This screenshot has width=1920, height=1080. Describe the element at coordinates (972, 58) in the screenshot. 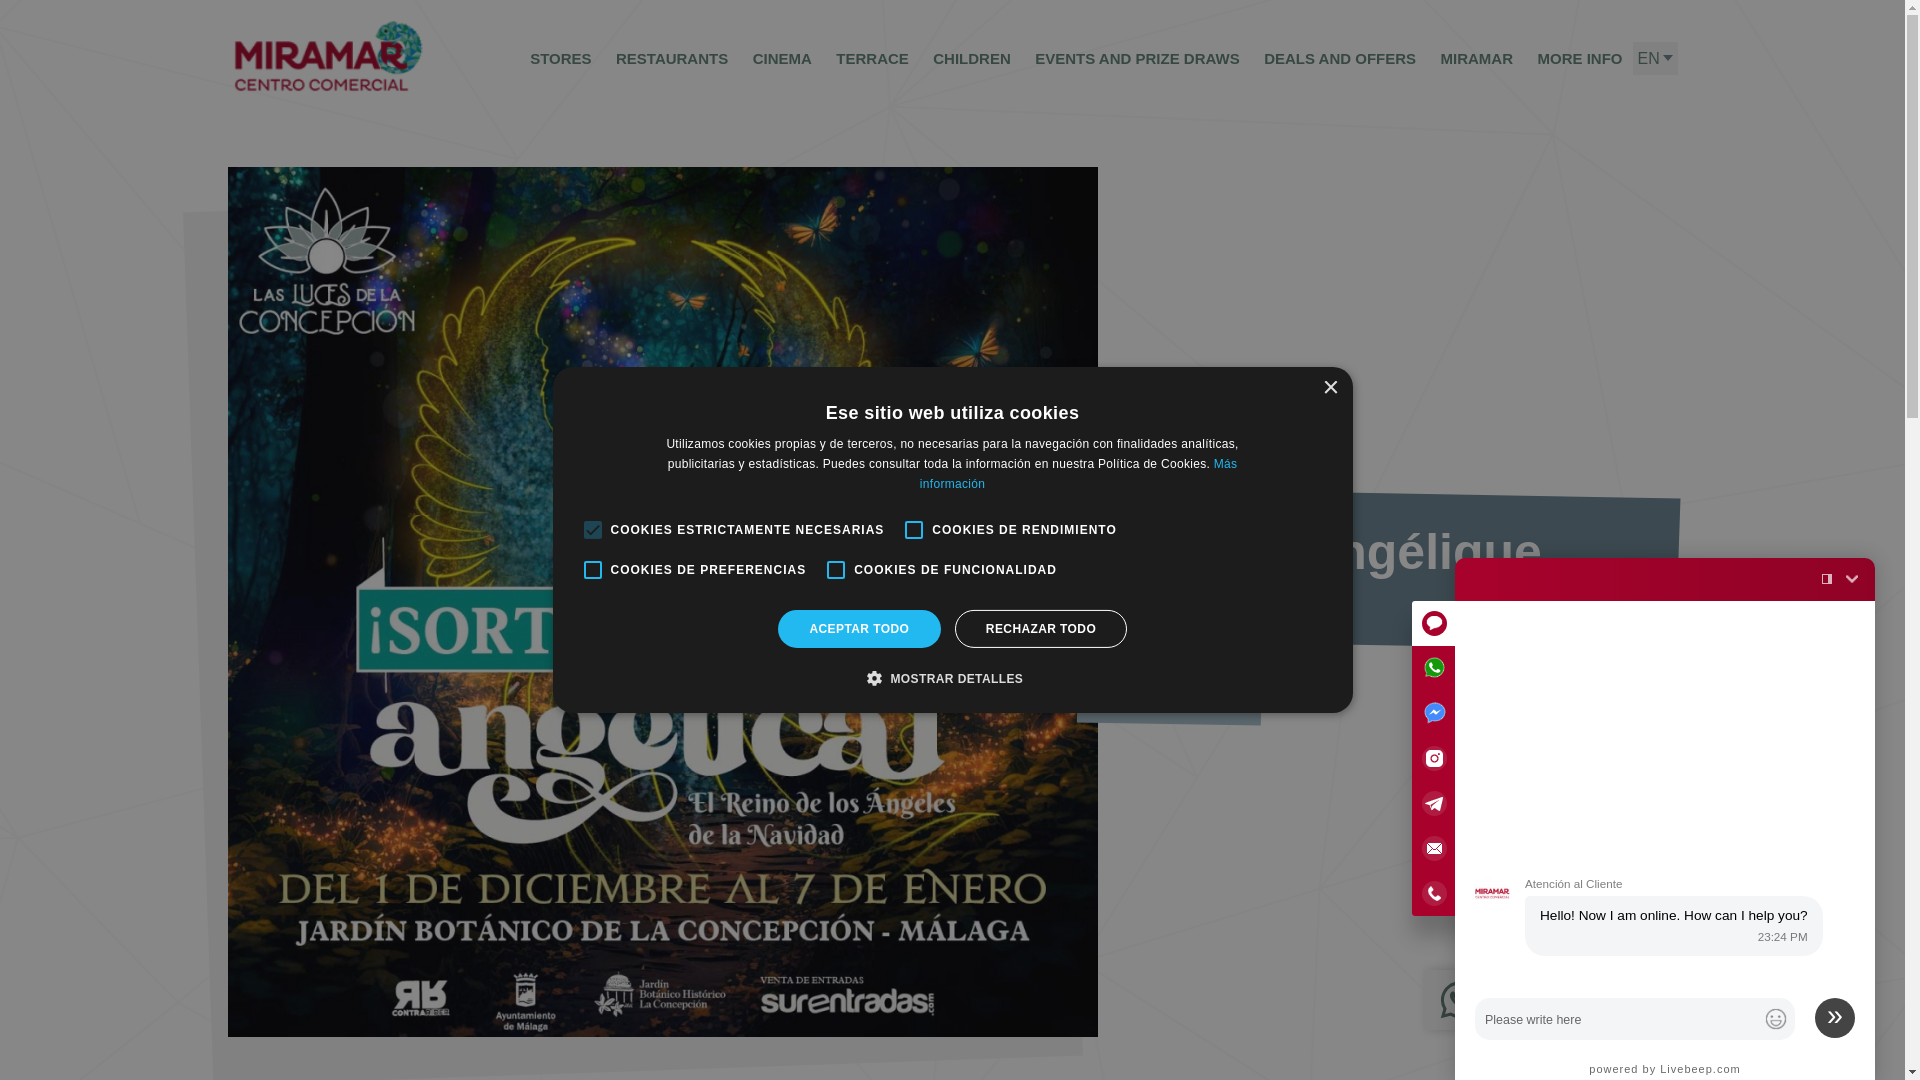

I see `CHILDREN` at that location.